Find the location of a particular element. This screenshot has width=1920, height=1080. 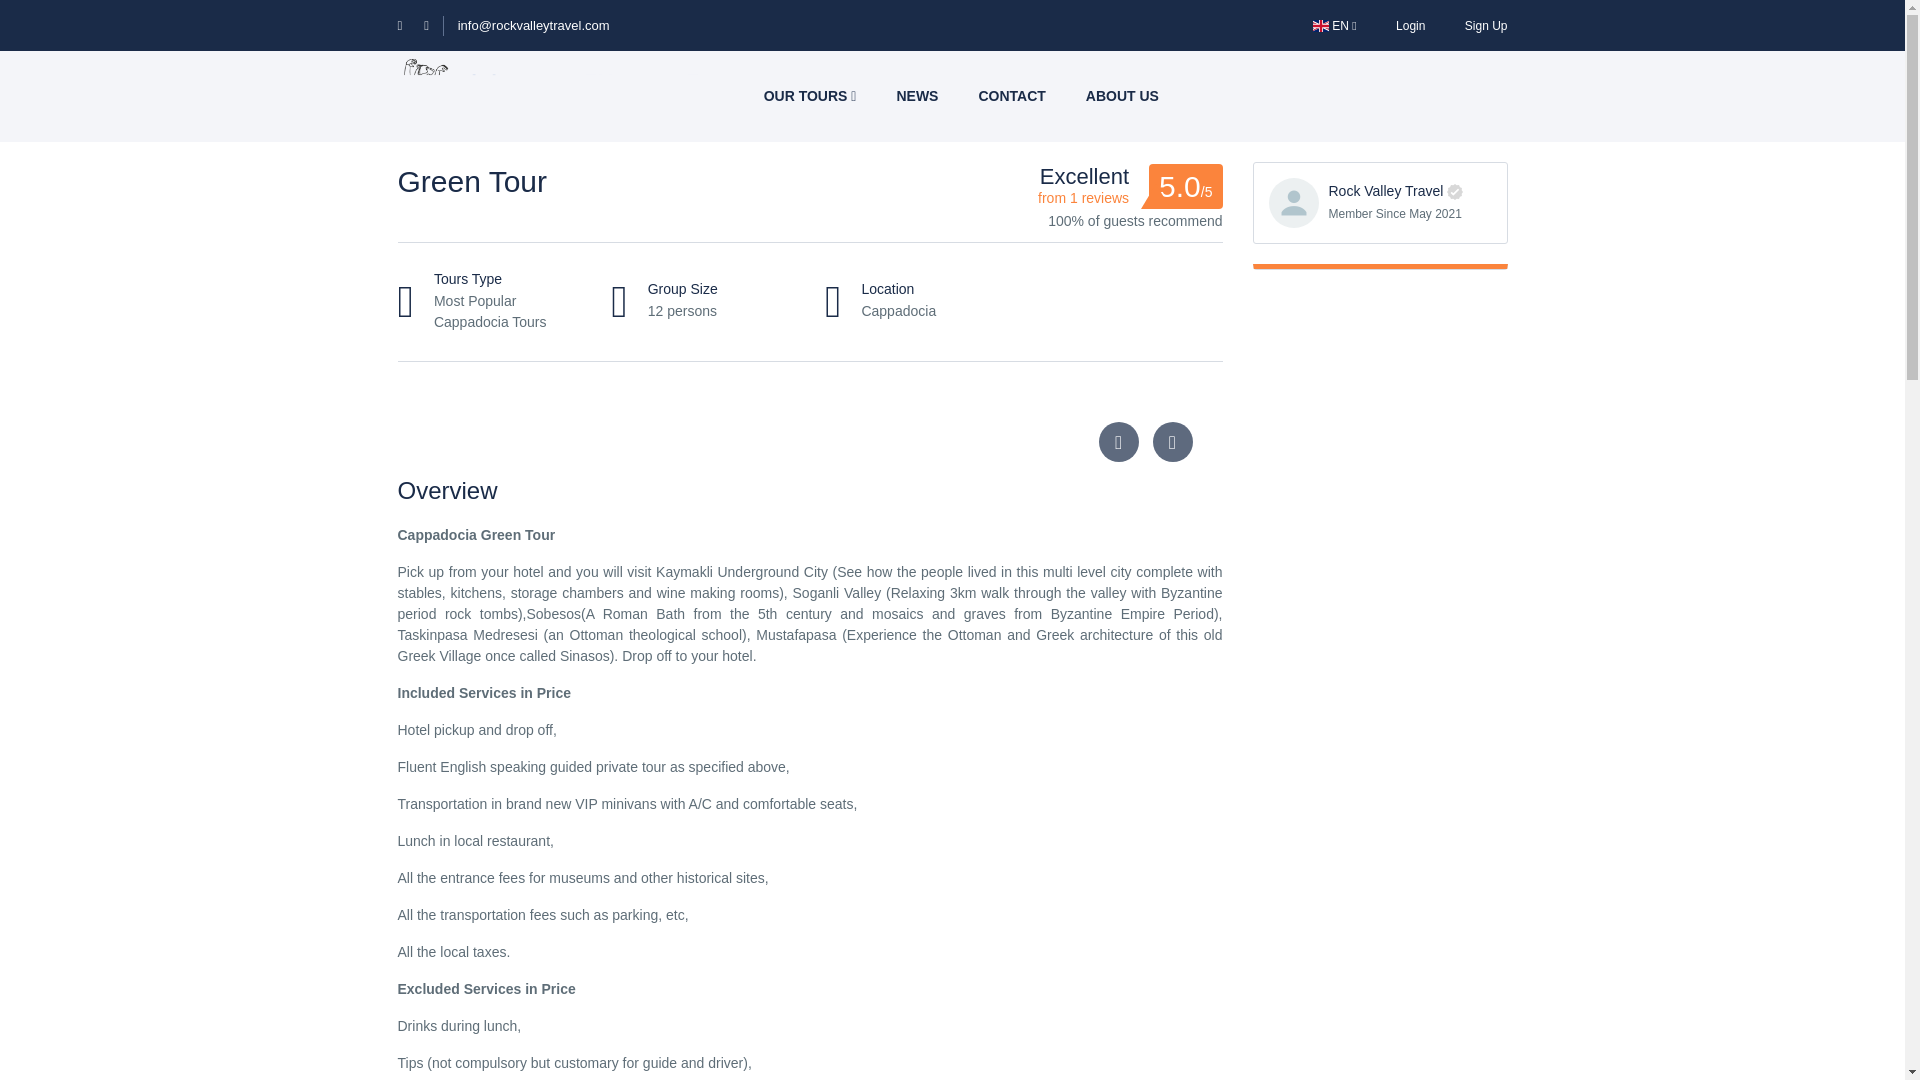

Login is located at coordinates (1410, 25).